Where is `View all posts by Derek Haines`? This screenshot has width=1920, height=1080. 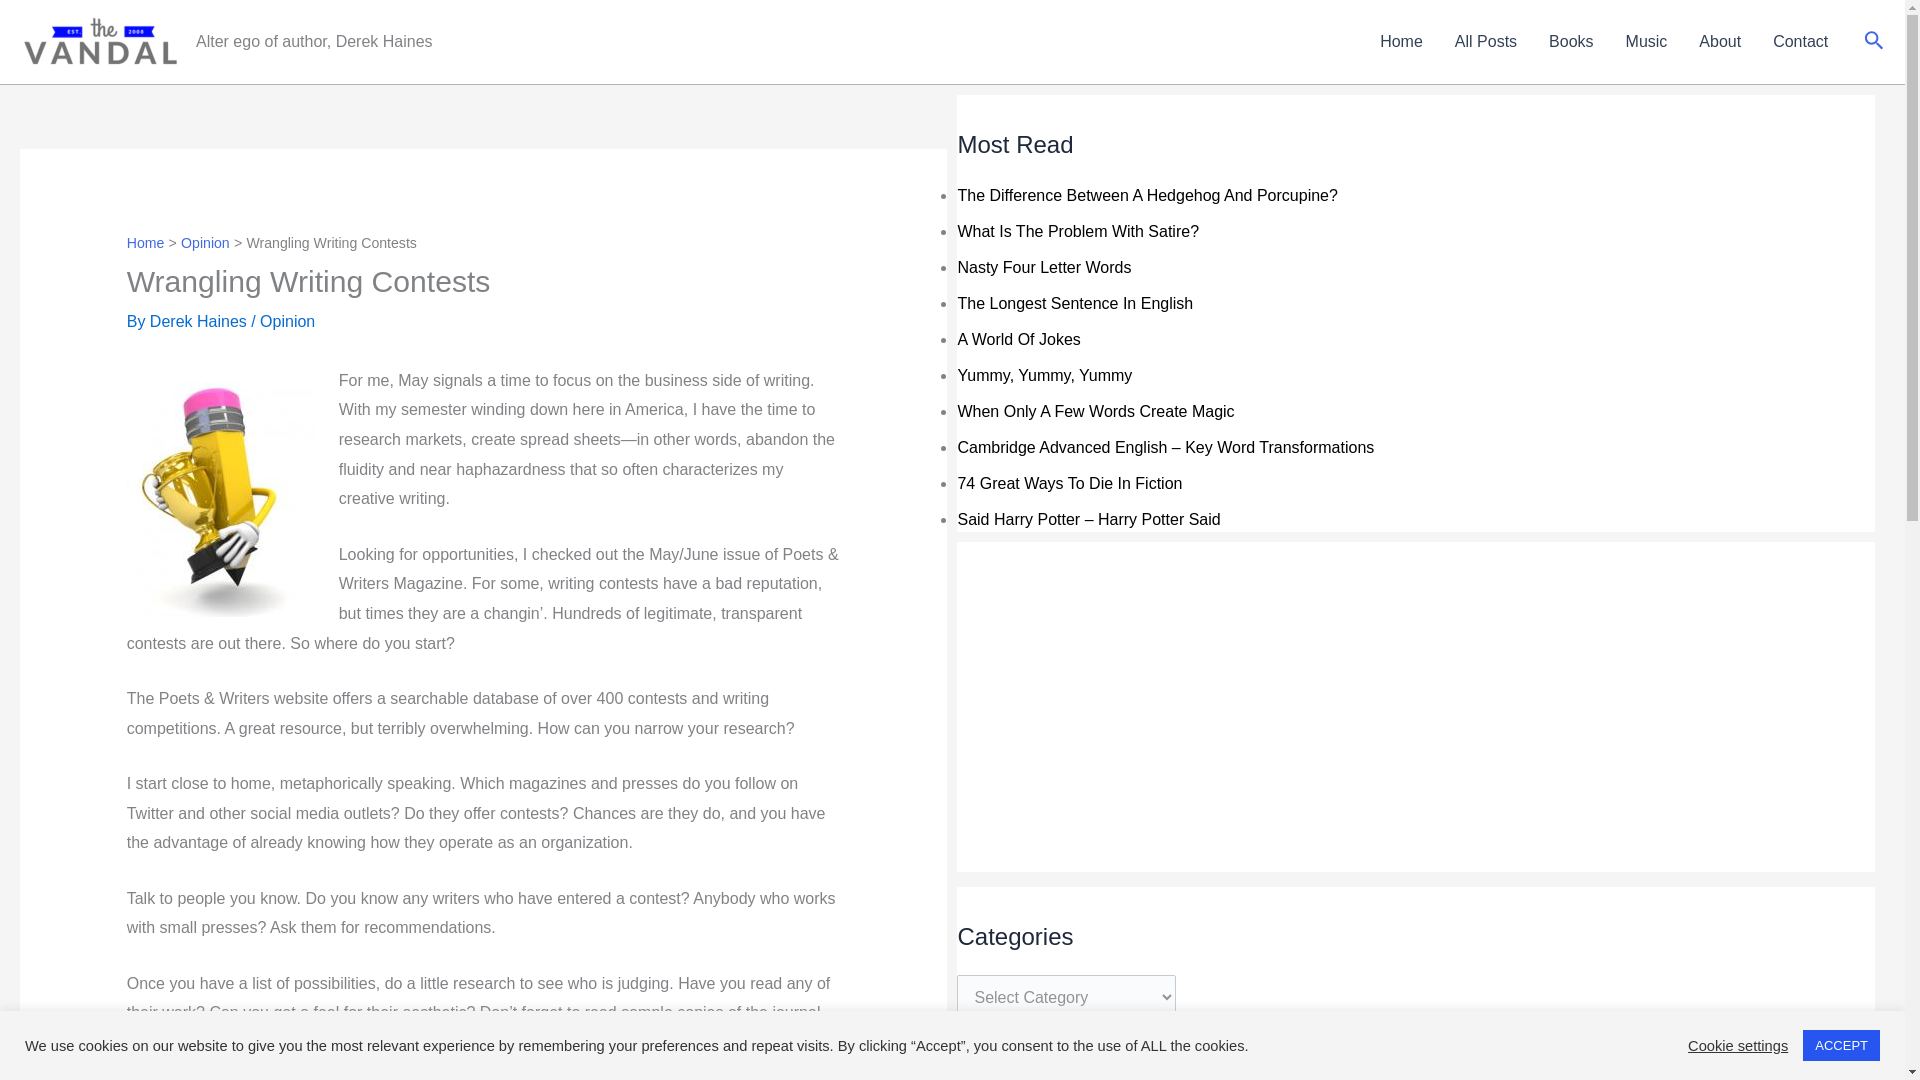
View all posts by Derek Haines is located at coordinates (200, 322).